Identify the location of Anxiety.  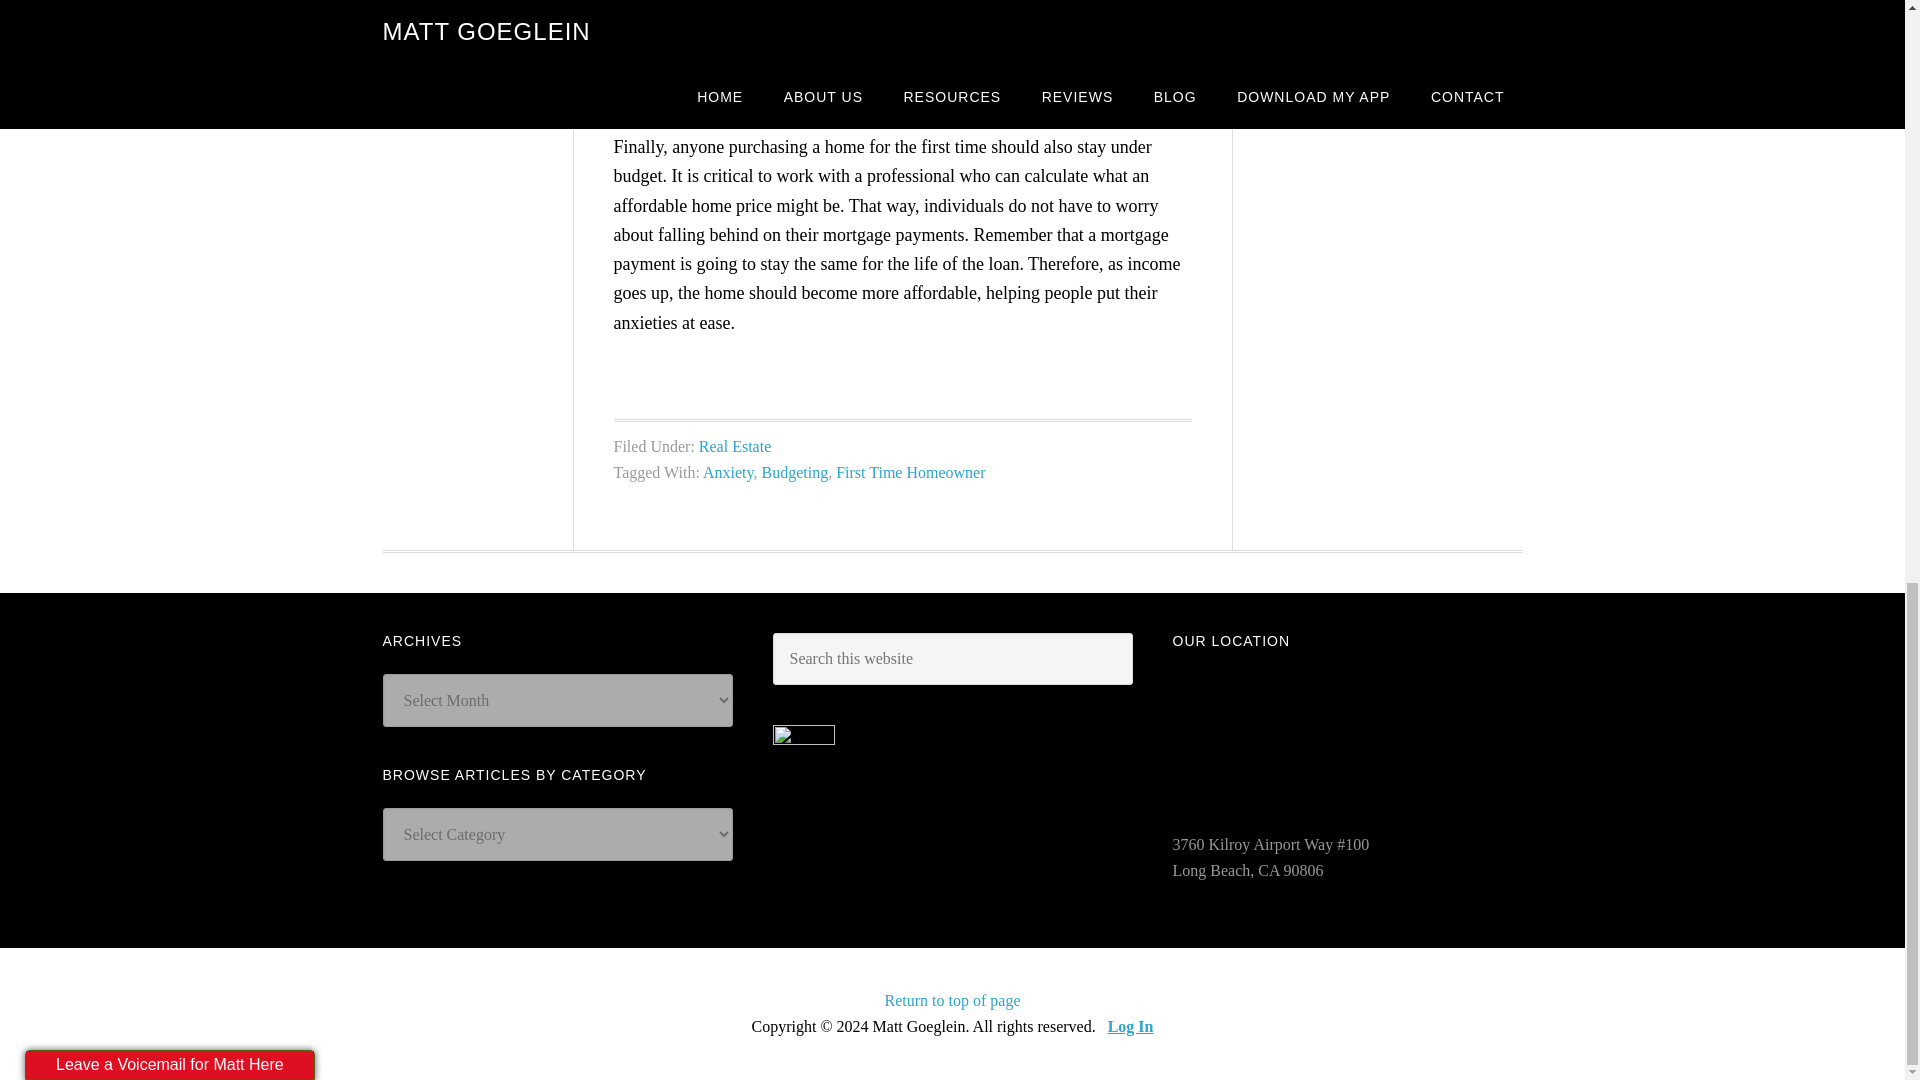
(728, 472).